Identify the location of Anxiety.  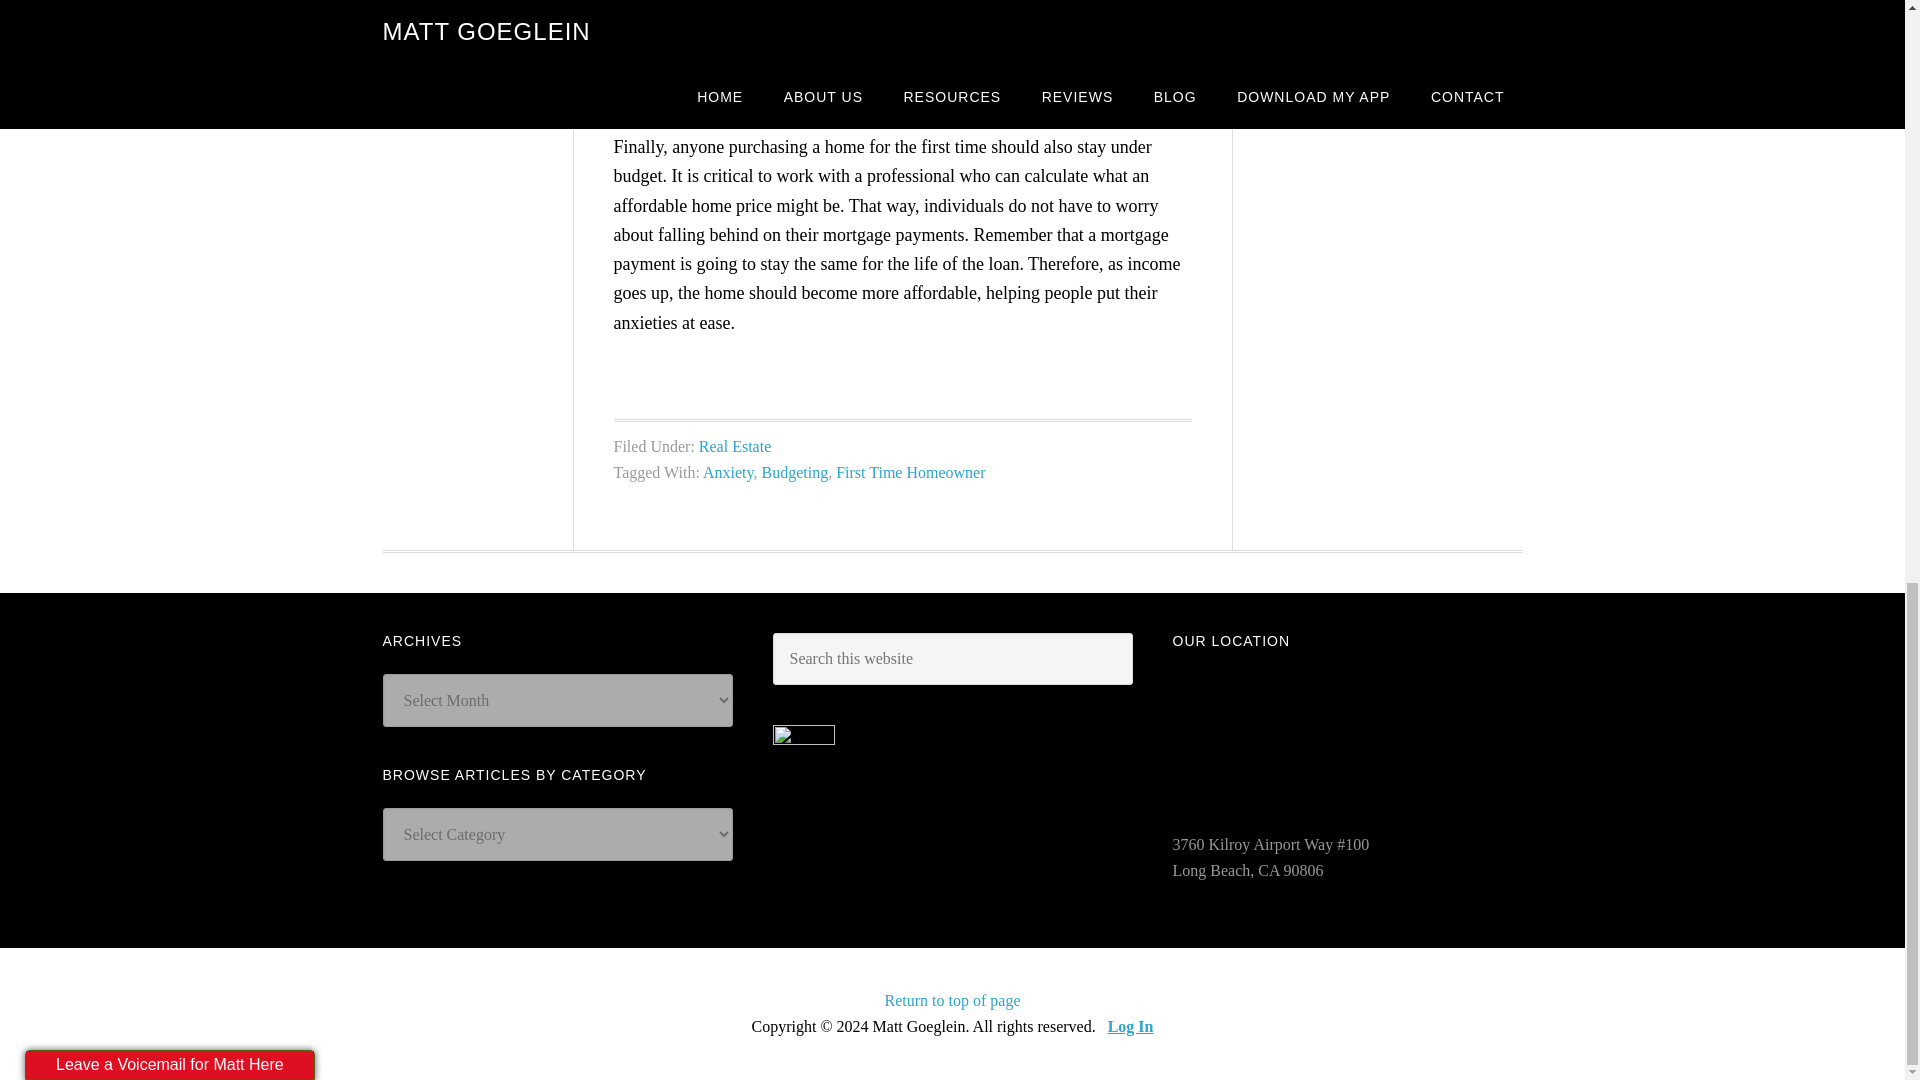
(728, 472).